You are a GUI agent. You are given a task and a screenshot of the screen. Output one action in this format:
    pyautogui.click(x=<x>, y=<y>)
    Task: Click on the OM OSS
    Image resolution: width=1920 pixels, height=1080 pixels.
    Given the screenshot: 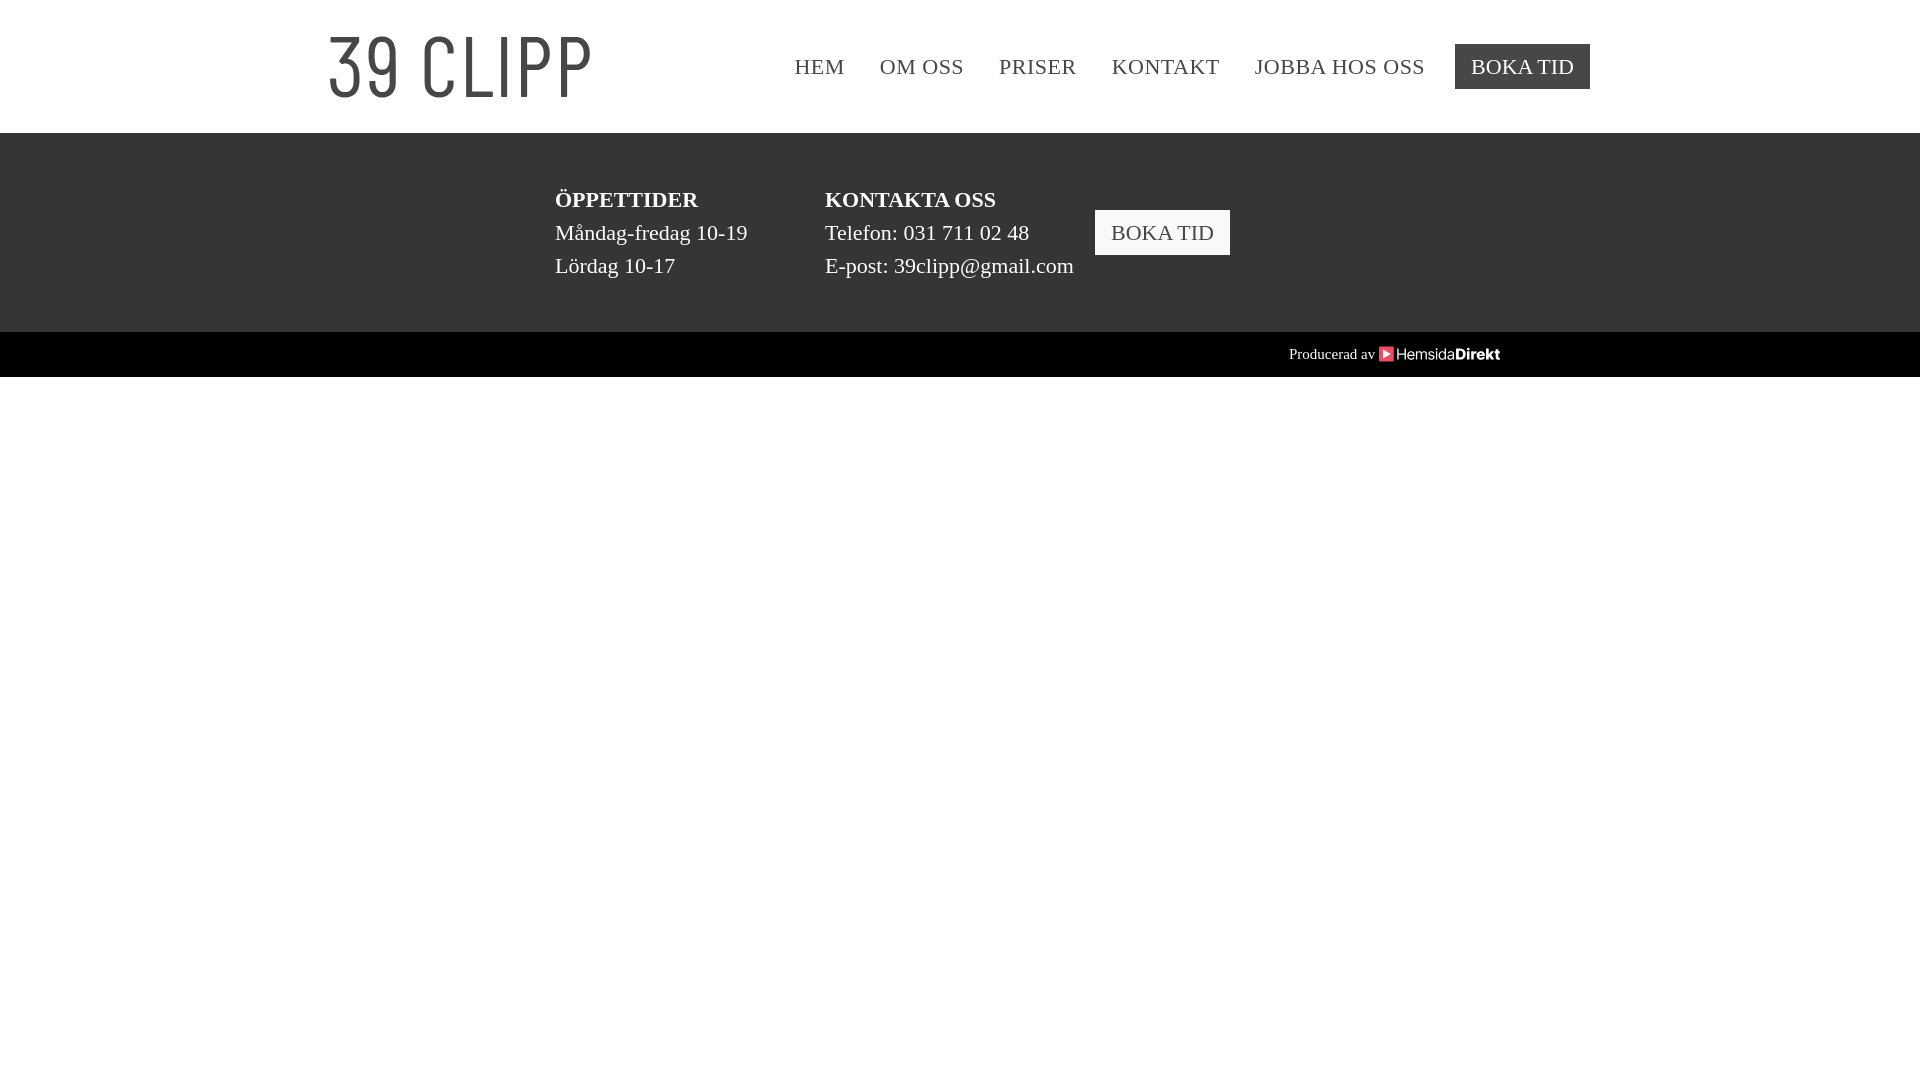 What is the action you would take?
    pyautogui.click(x=904, y=66)
    